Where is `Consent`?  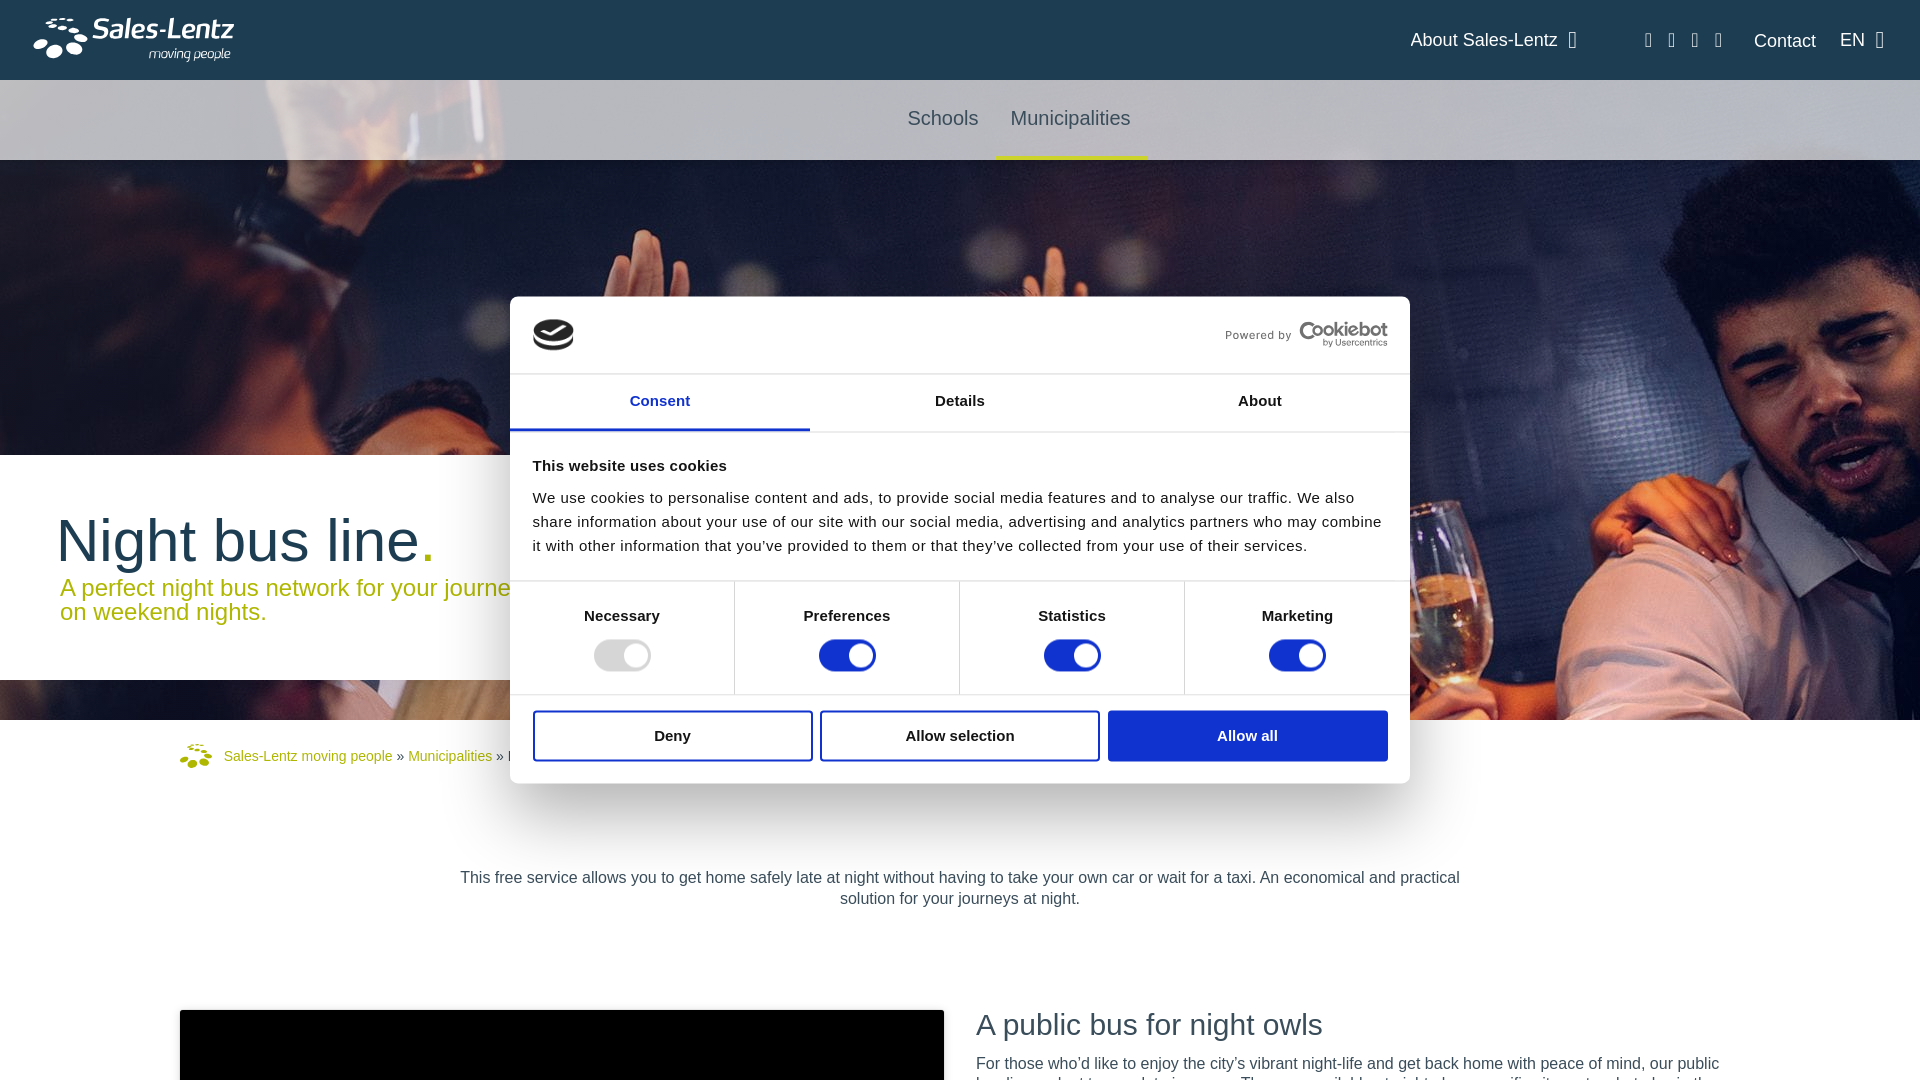 Consent is located at coordinates (660, 402).